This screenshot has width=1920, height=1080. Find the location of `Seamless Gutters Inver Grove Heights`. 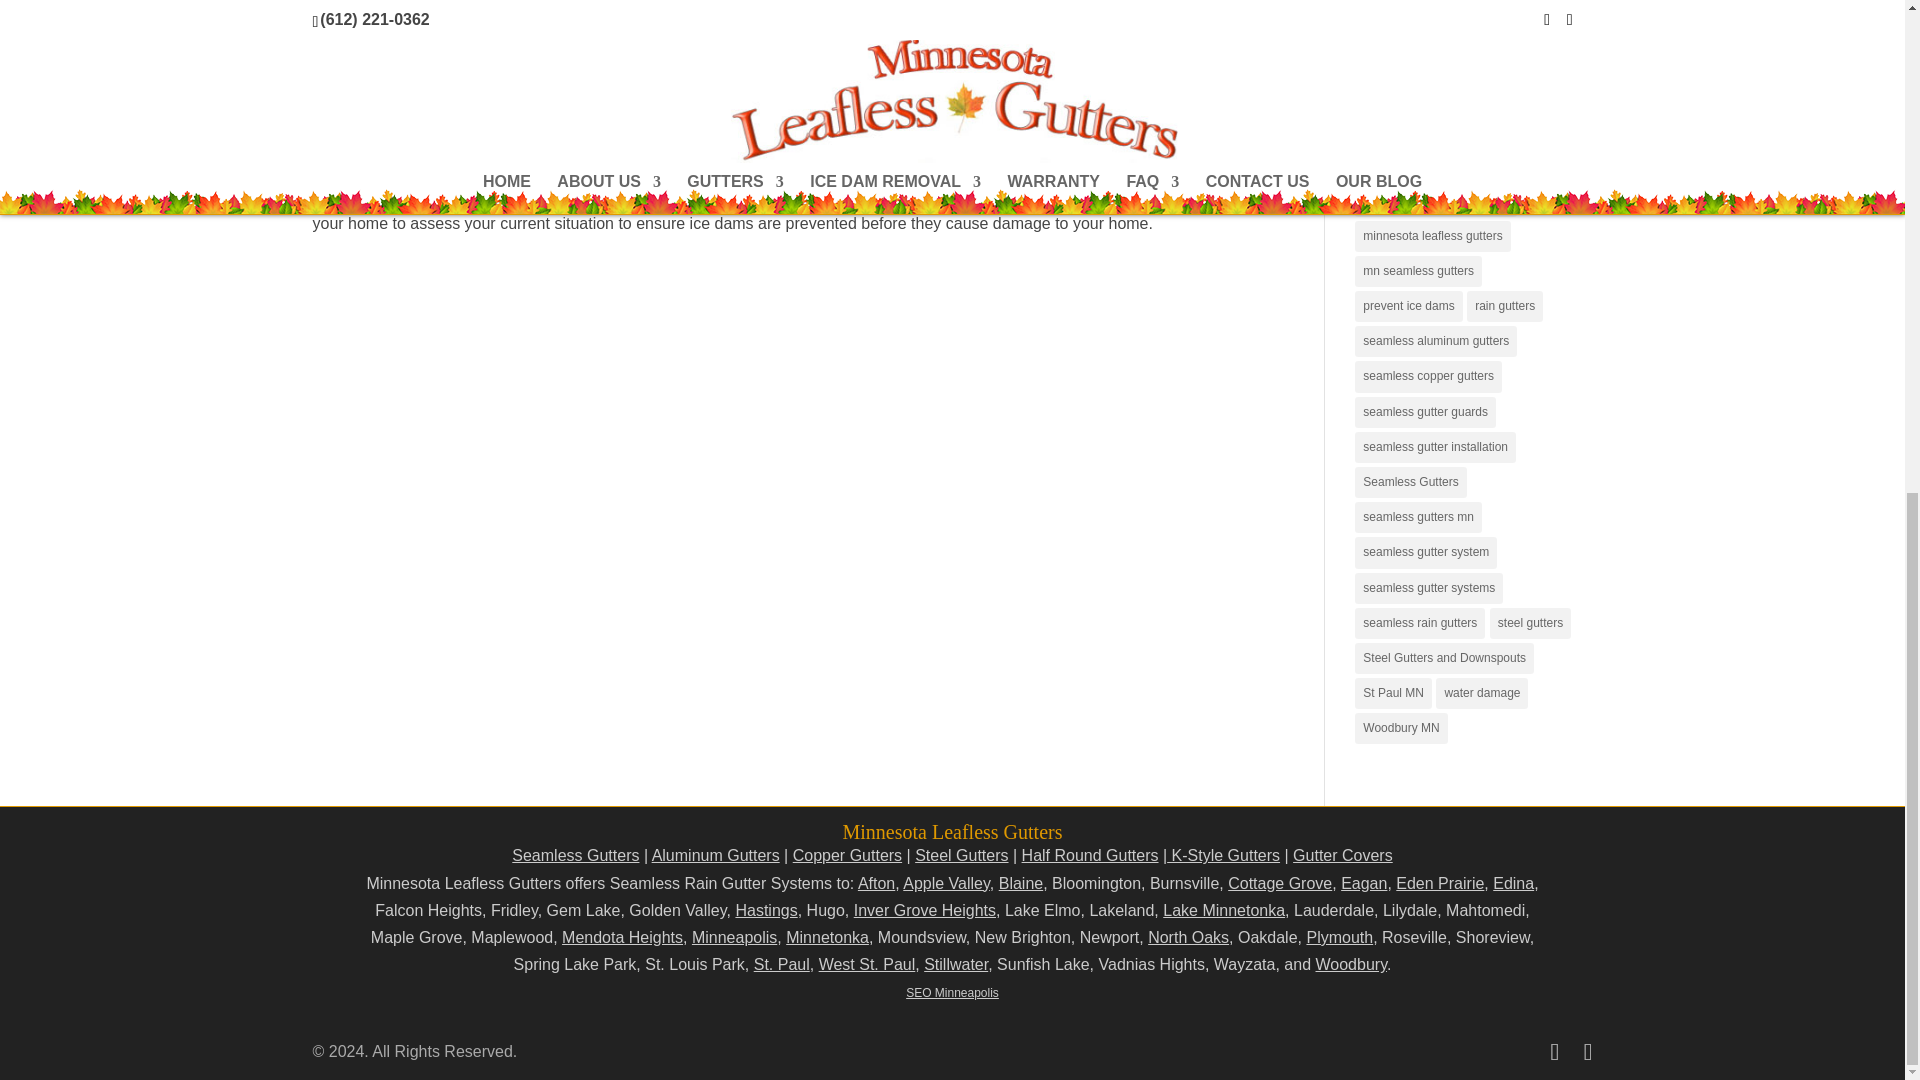

Seamless Gutters Inver Grove Heights is located at coordinates (925, 910).